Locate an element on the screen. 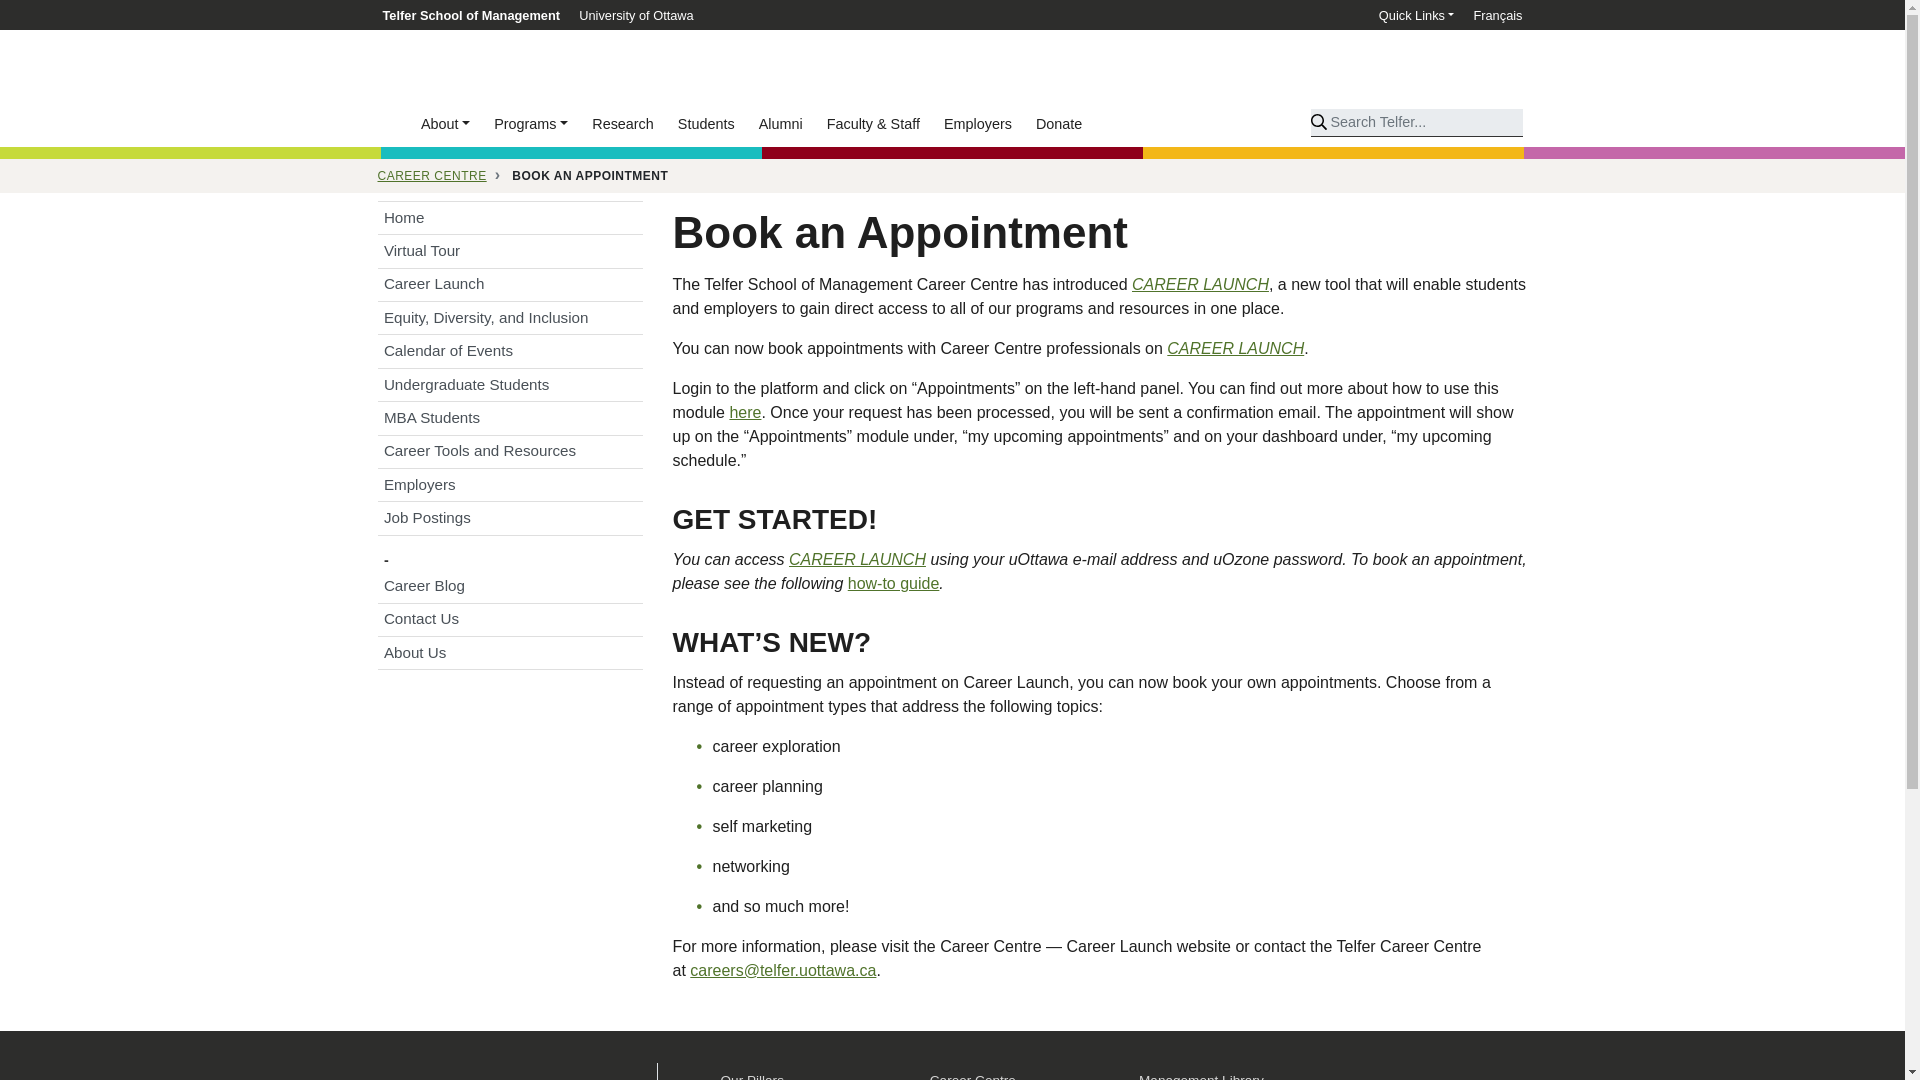 This screenshot has height=1080, width=1920. Telfer School of Management is located at coordinates (475, 15).